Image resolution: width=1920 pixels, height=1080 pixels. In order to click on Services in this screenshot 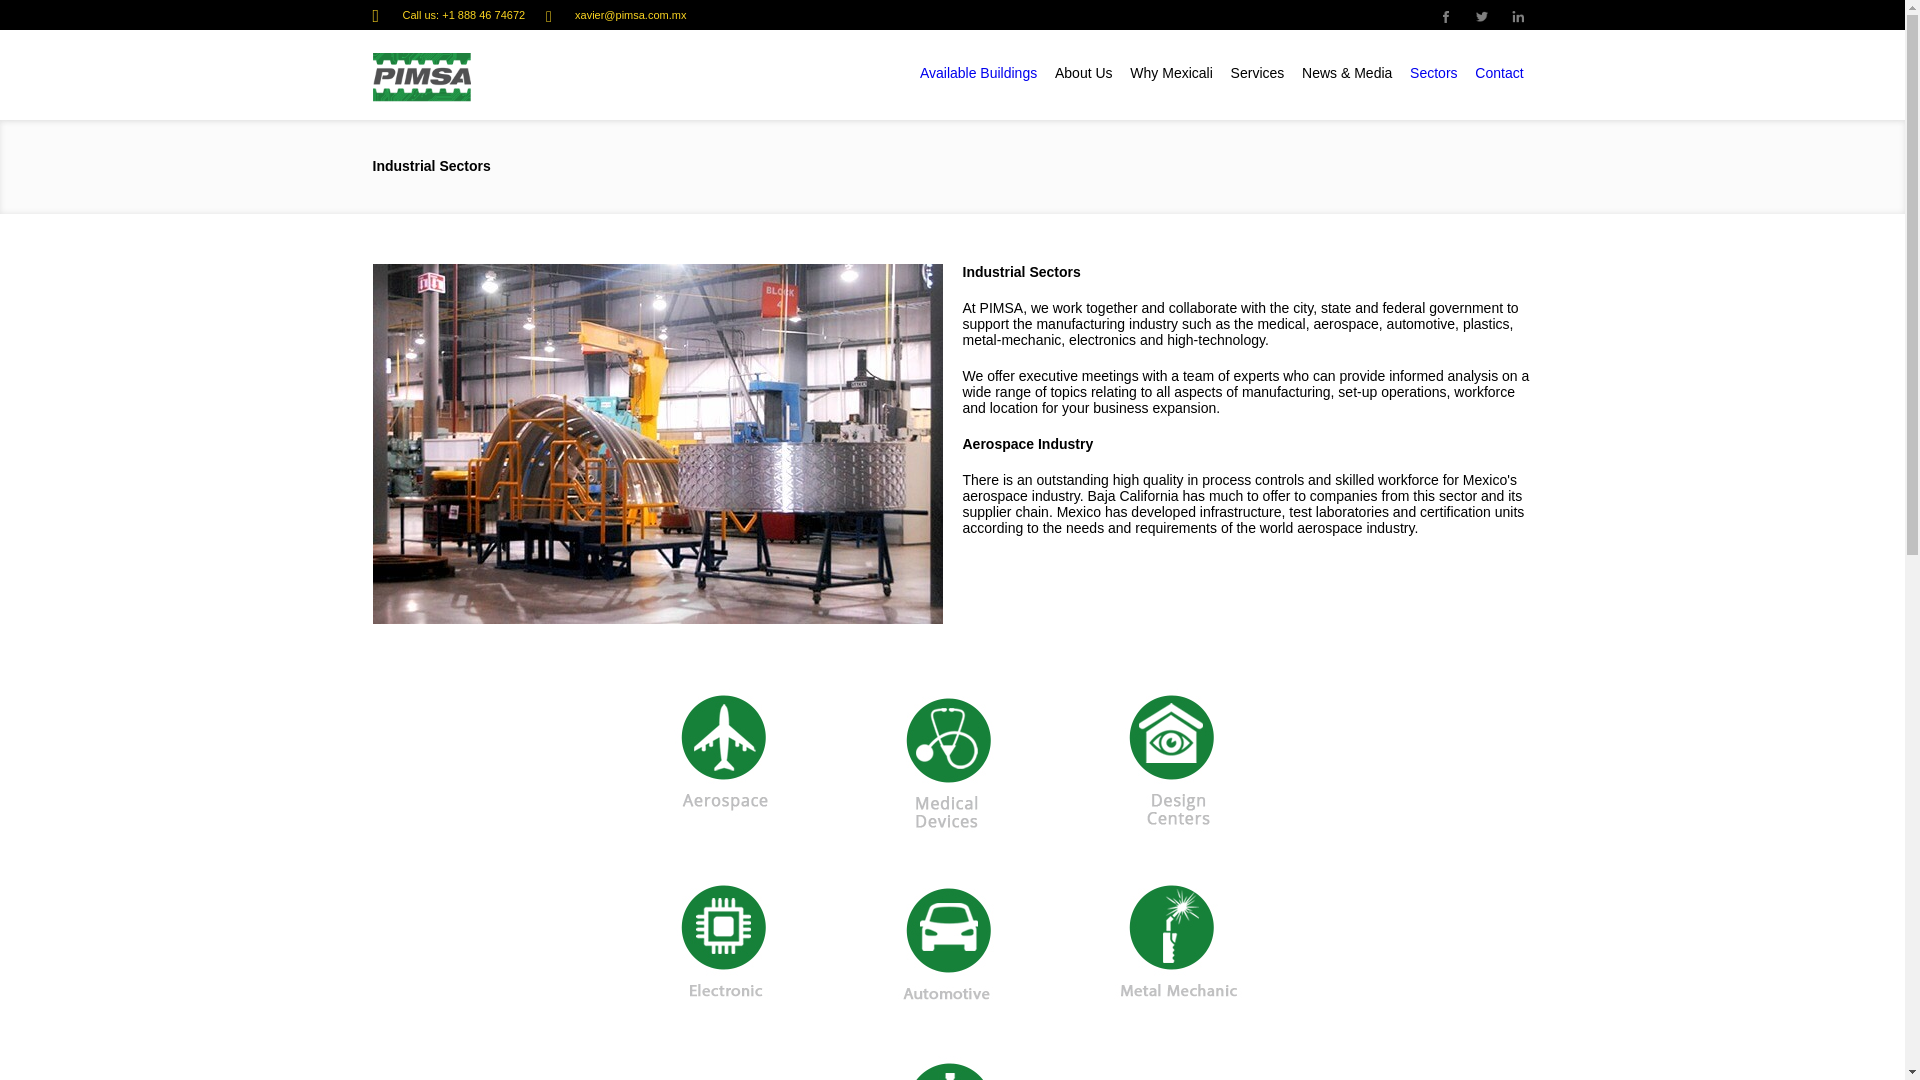, I will do `click(1257, 72)`.